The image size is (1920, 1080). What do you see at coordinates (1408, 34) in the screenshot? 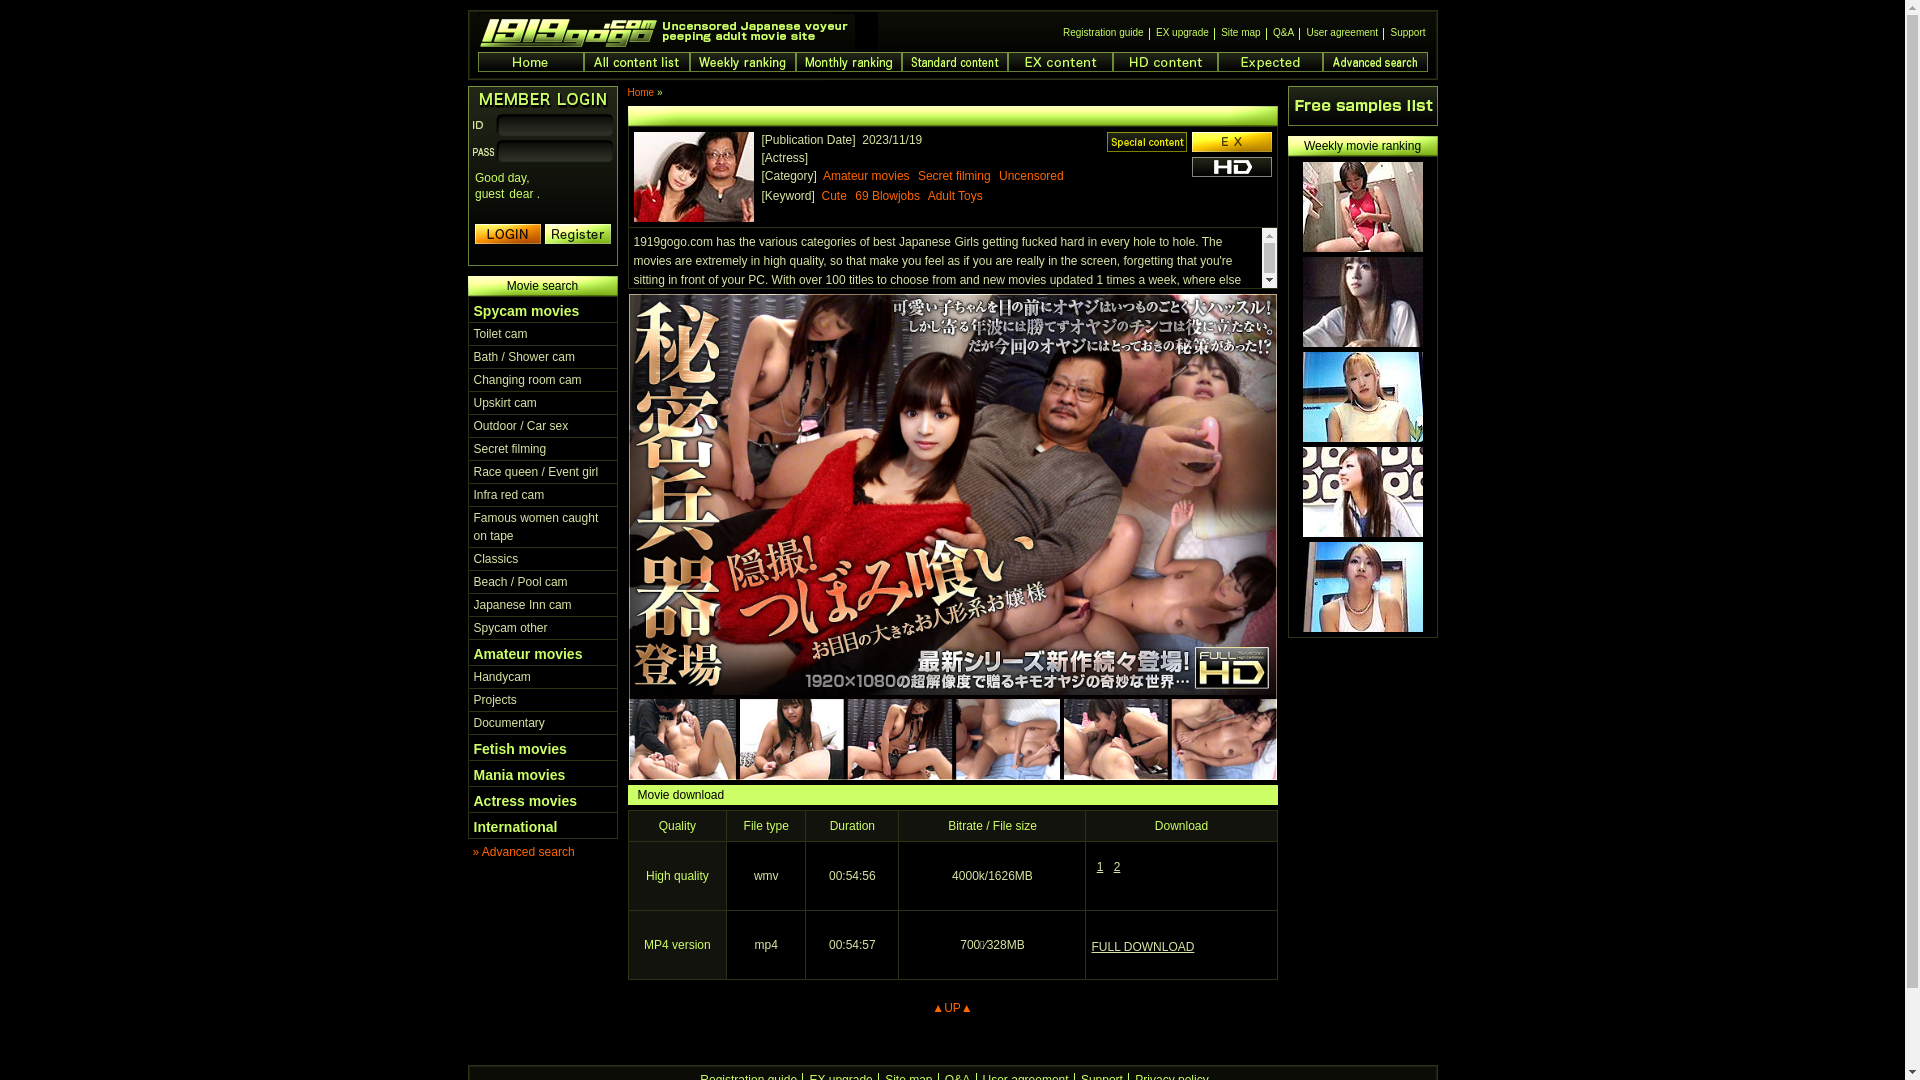
I see `Support` at bounding box center [1408, 34].